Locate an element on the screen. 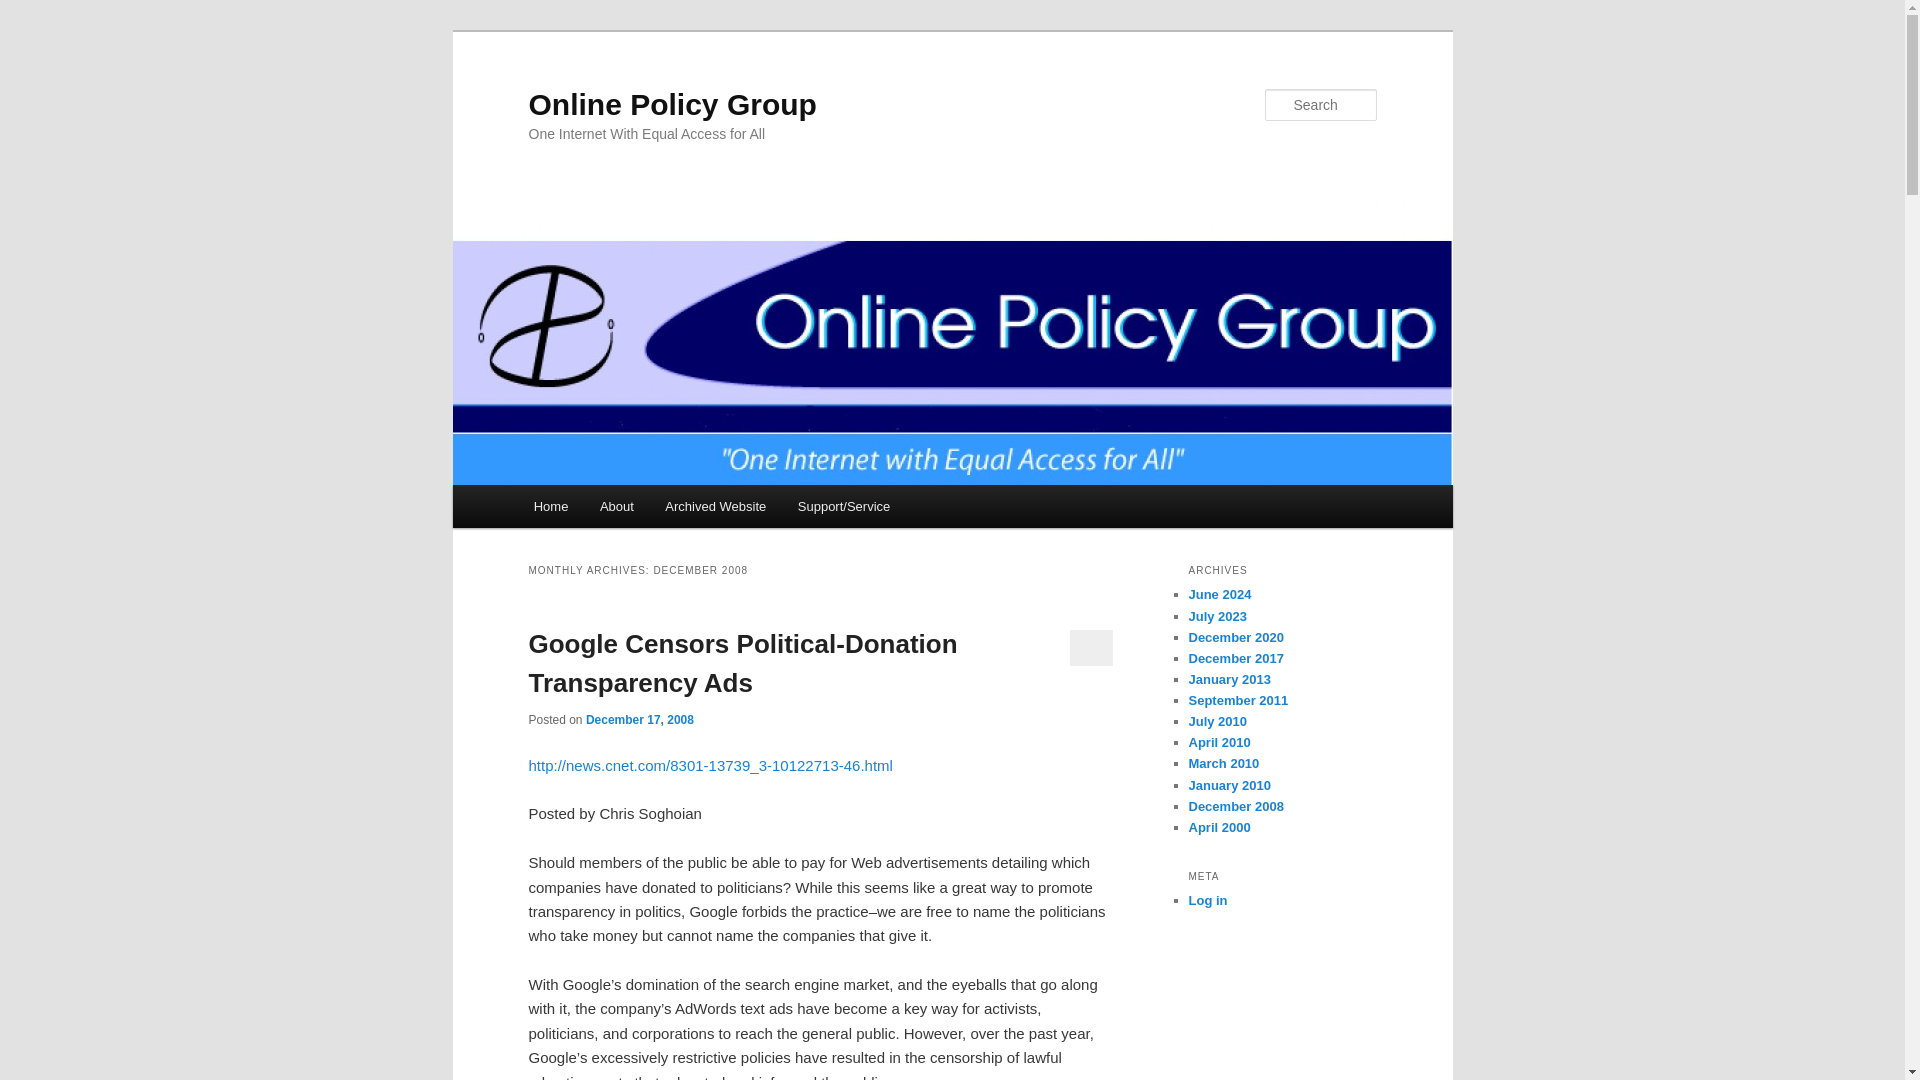 This screenshot has width=1920, height=1080. December 2017 is located at coordinates (1235, 658).